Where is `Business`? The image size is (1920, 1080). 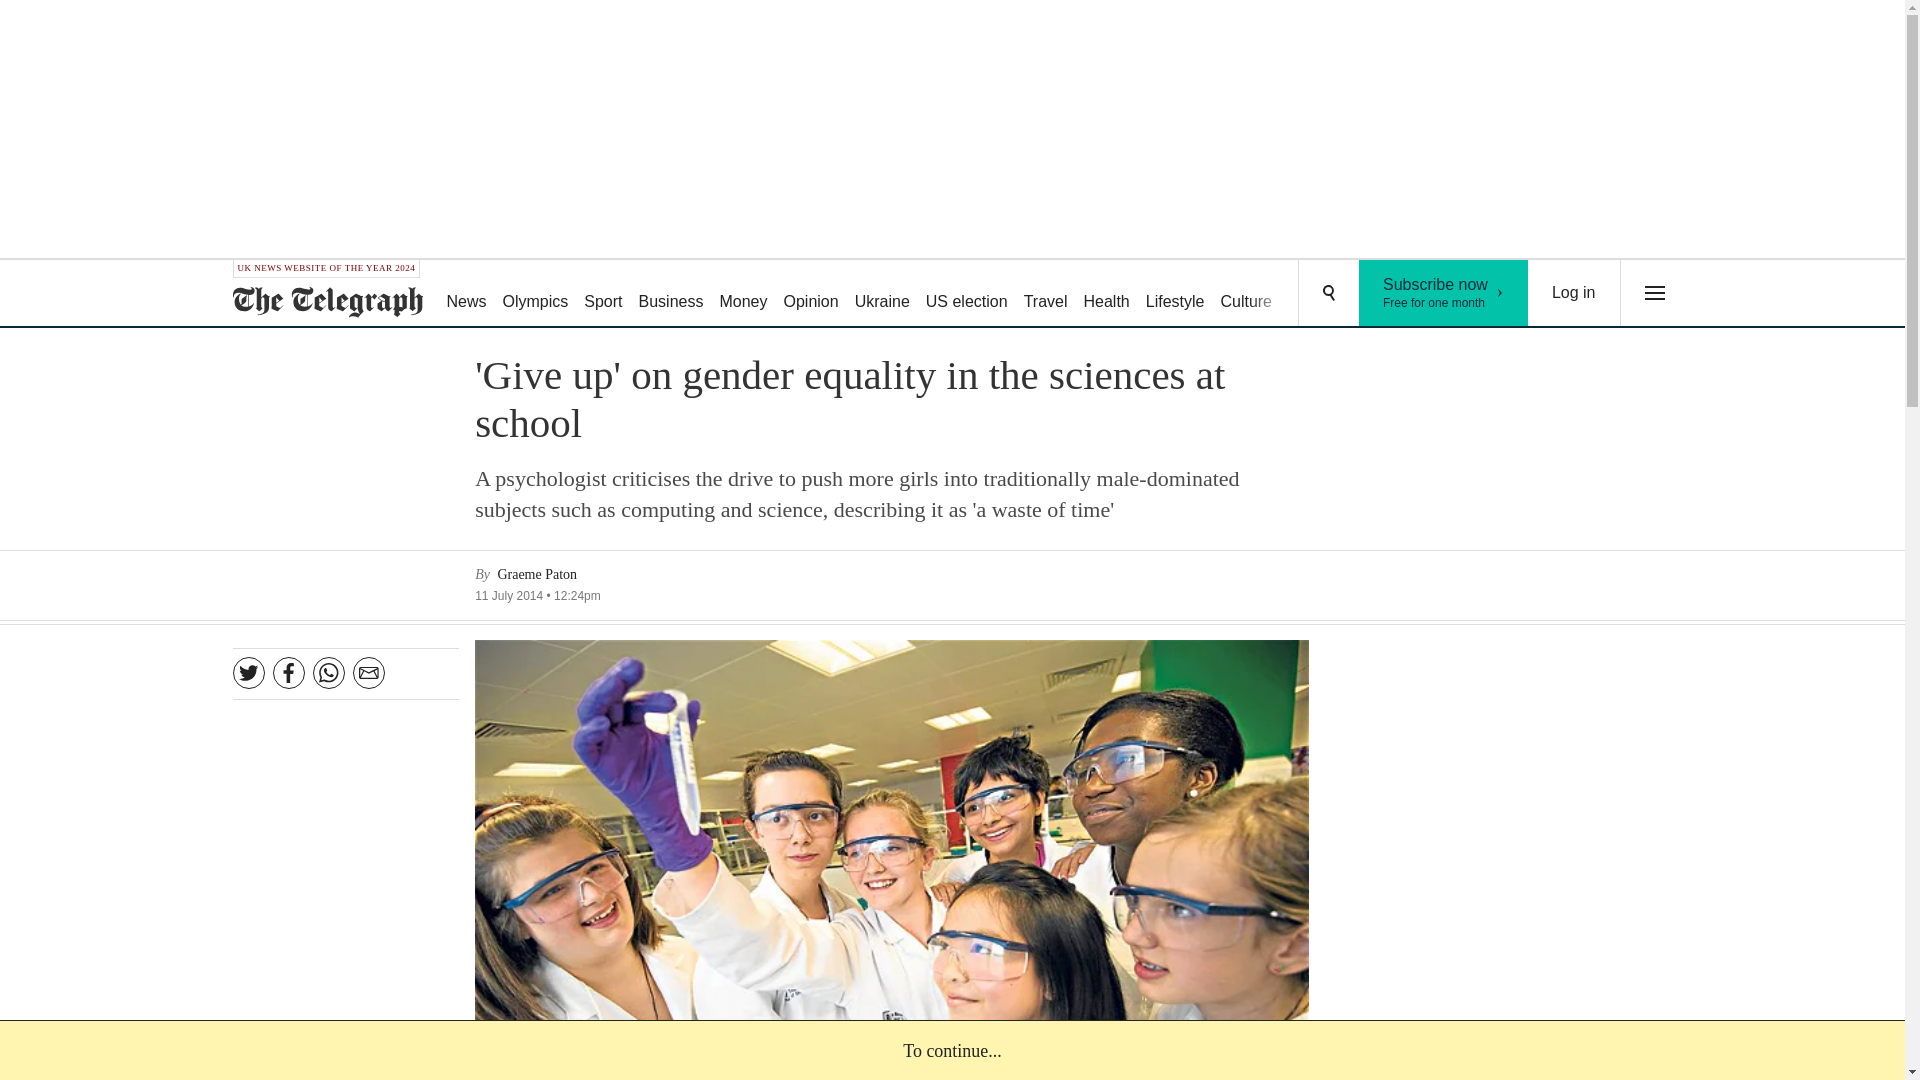 Business is located at coordinates (672, 294).